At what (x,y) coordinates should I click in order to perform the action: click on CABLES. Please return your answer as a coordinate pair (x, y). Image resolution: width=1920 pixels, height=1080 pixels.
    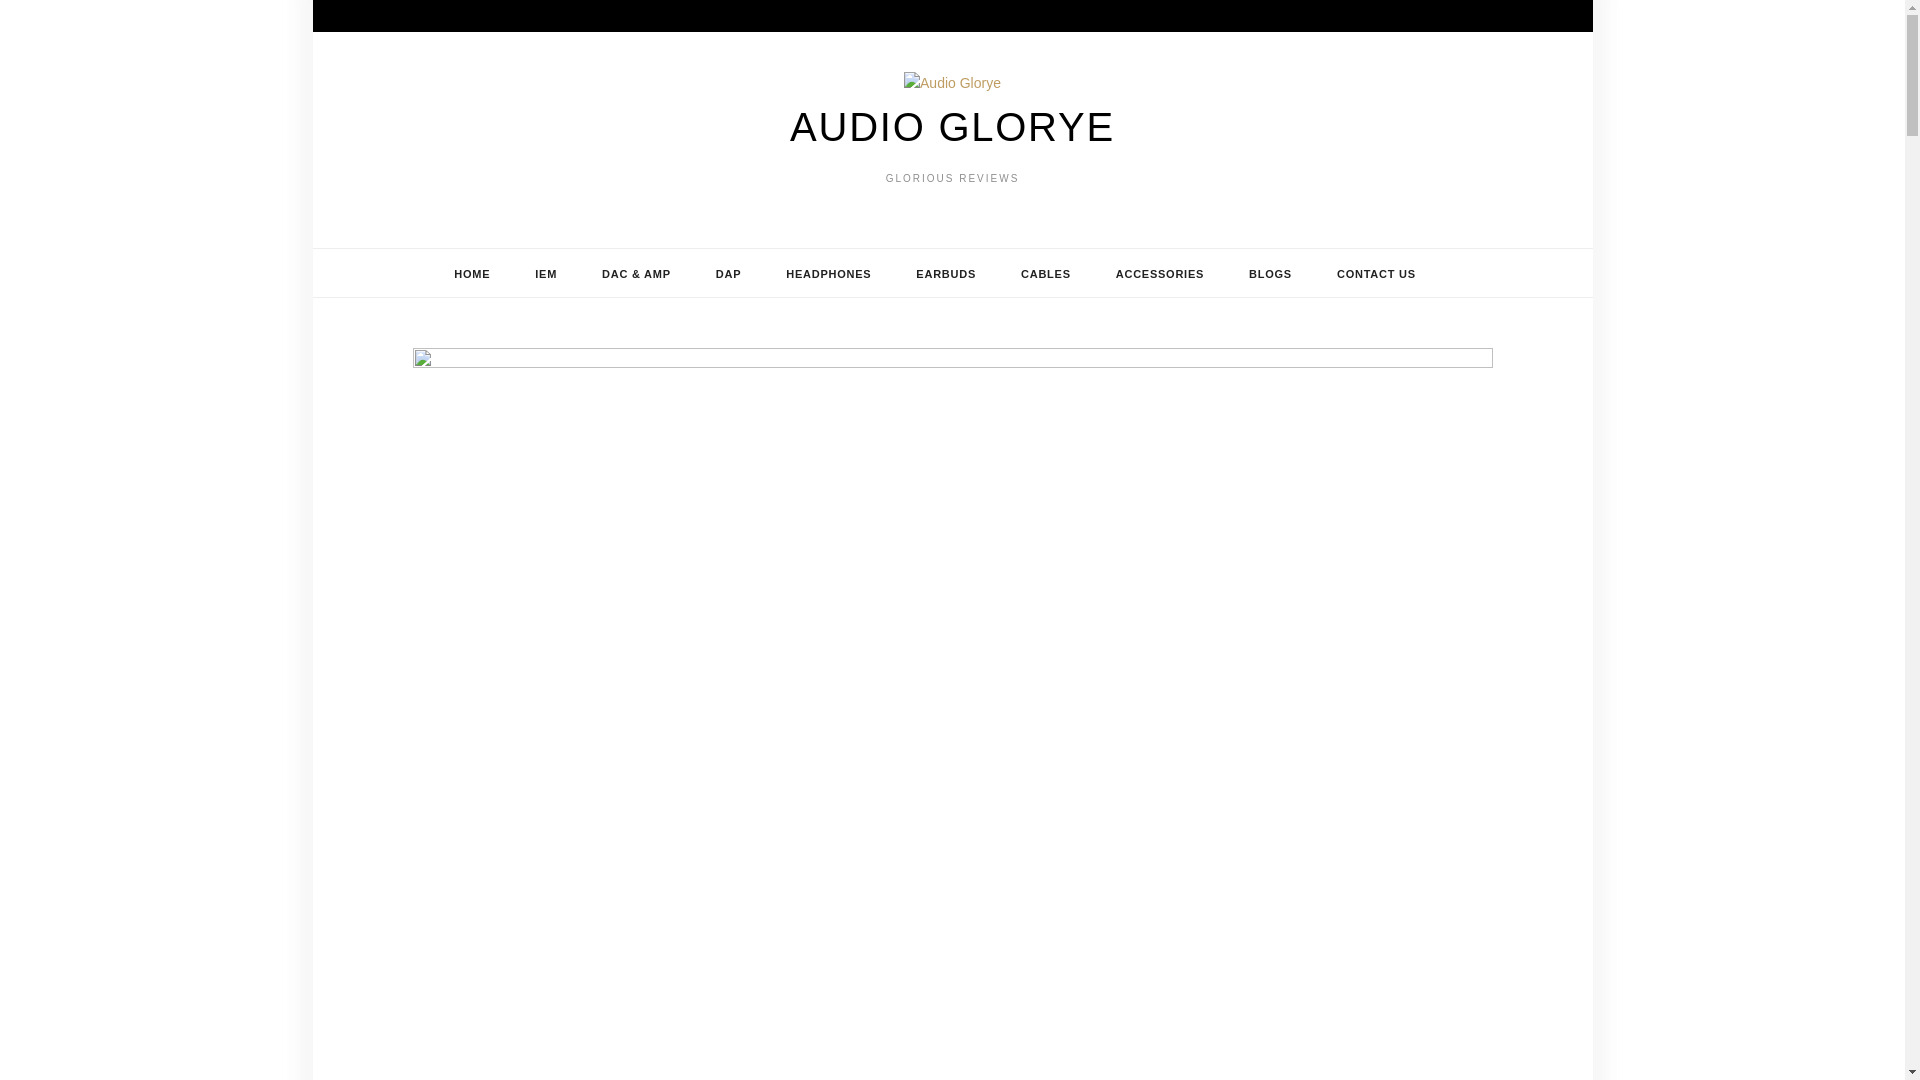
    Looking at the image, I should click on (1045, 274).